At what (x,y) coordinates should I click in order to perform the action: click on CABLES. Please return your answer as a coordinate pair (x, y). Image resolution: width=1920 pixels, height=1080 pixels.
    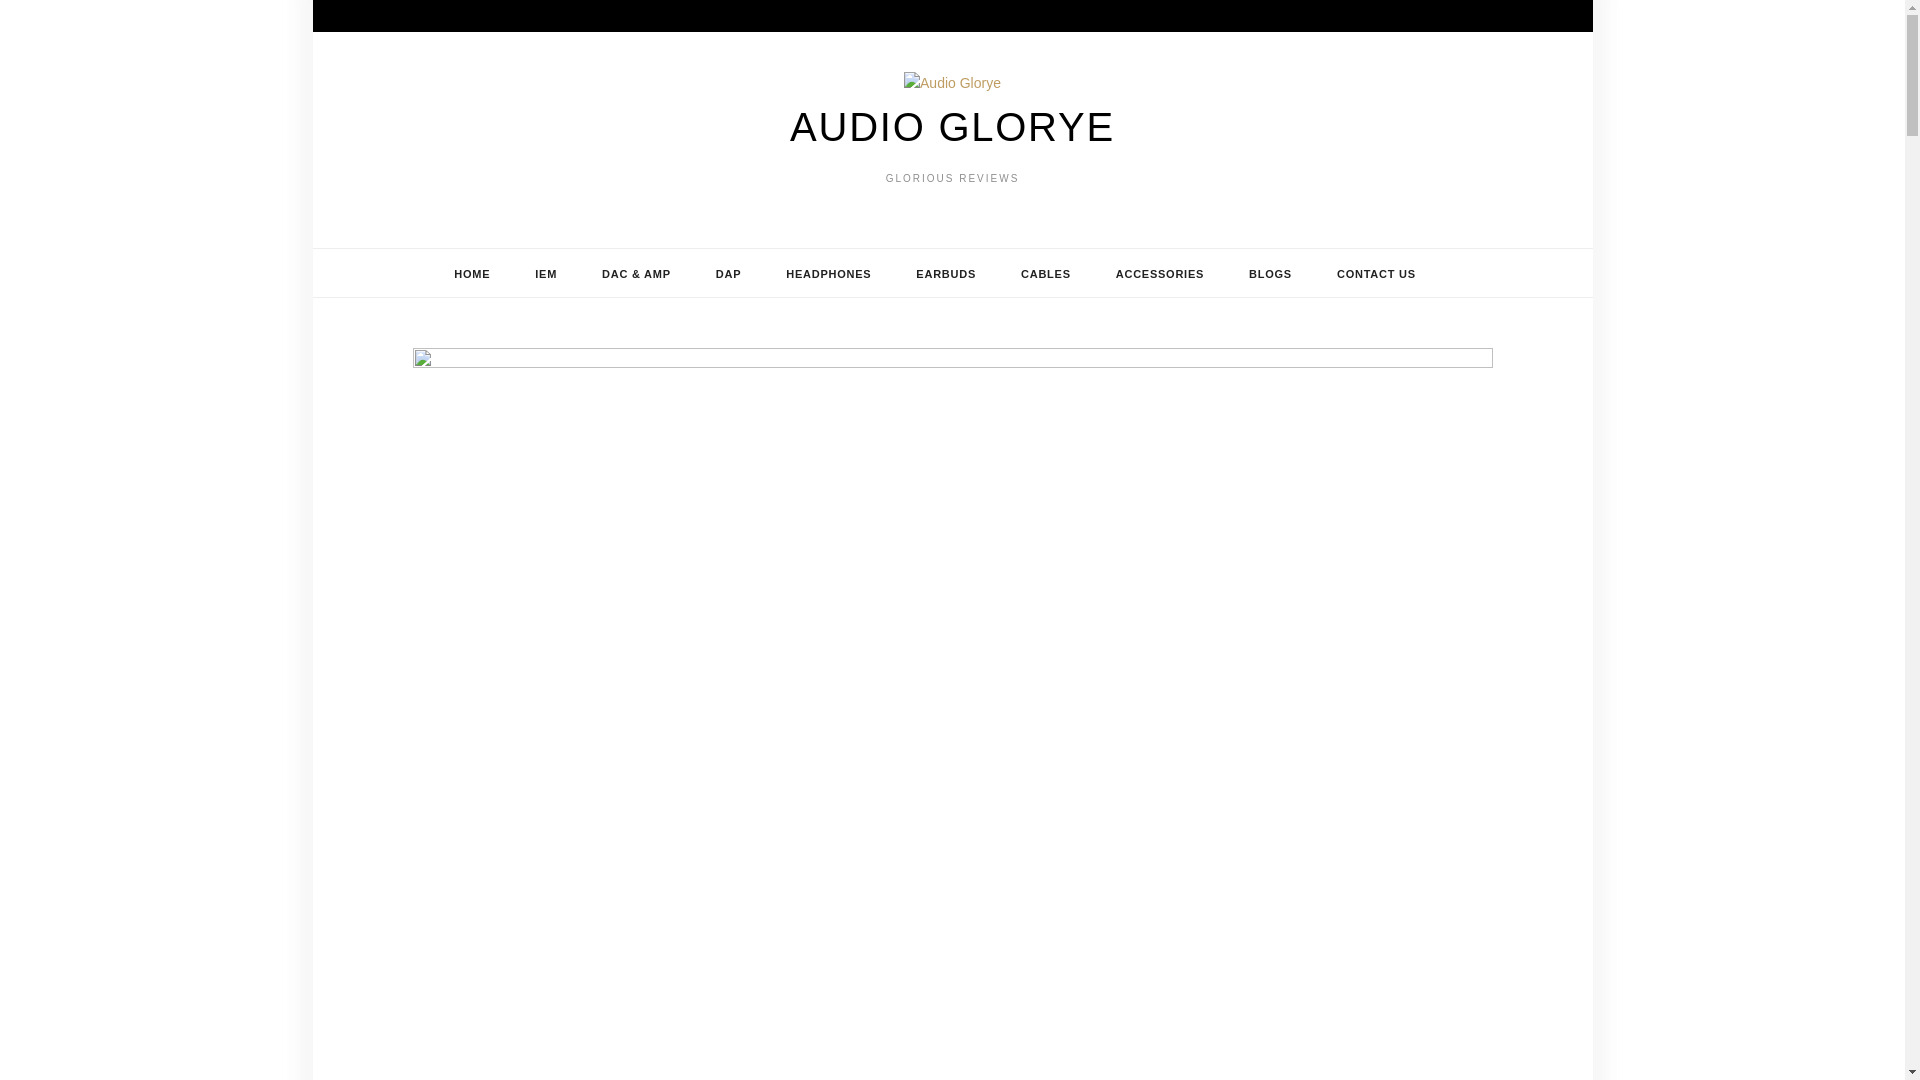
    Looking at the image, I should click on (1045, 274).